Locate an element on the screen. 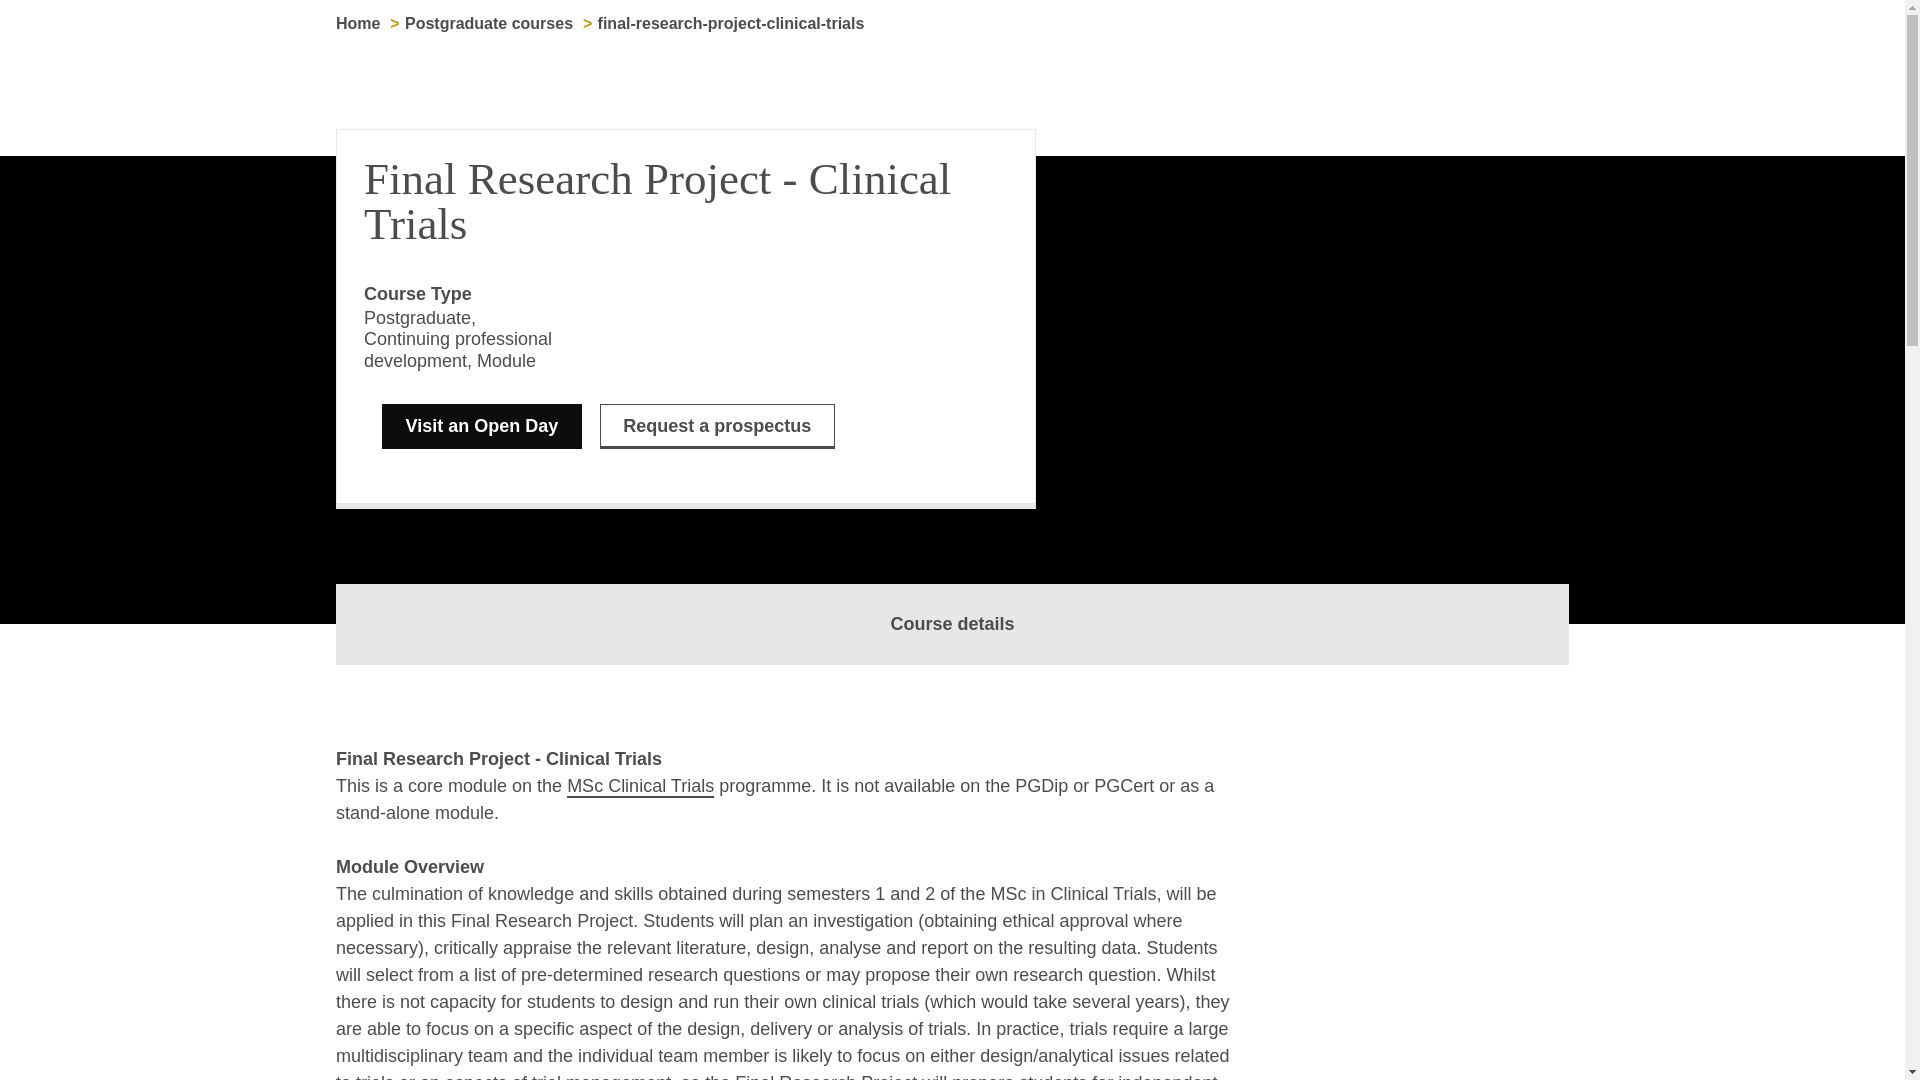 The image size is (1920, 1080). Home is located at coordinates (358, 24).